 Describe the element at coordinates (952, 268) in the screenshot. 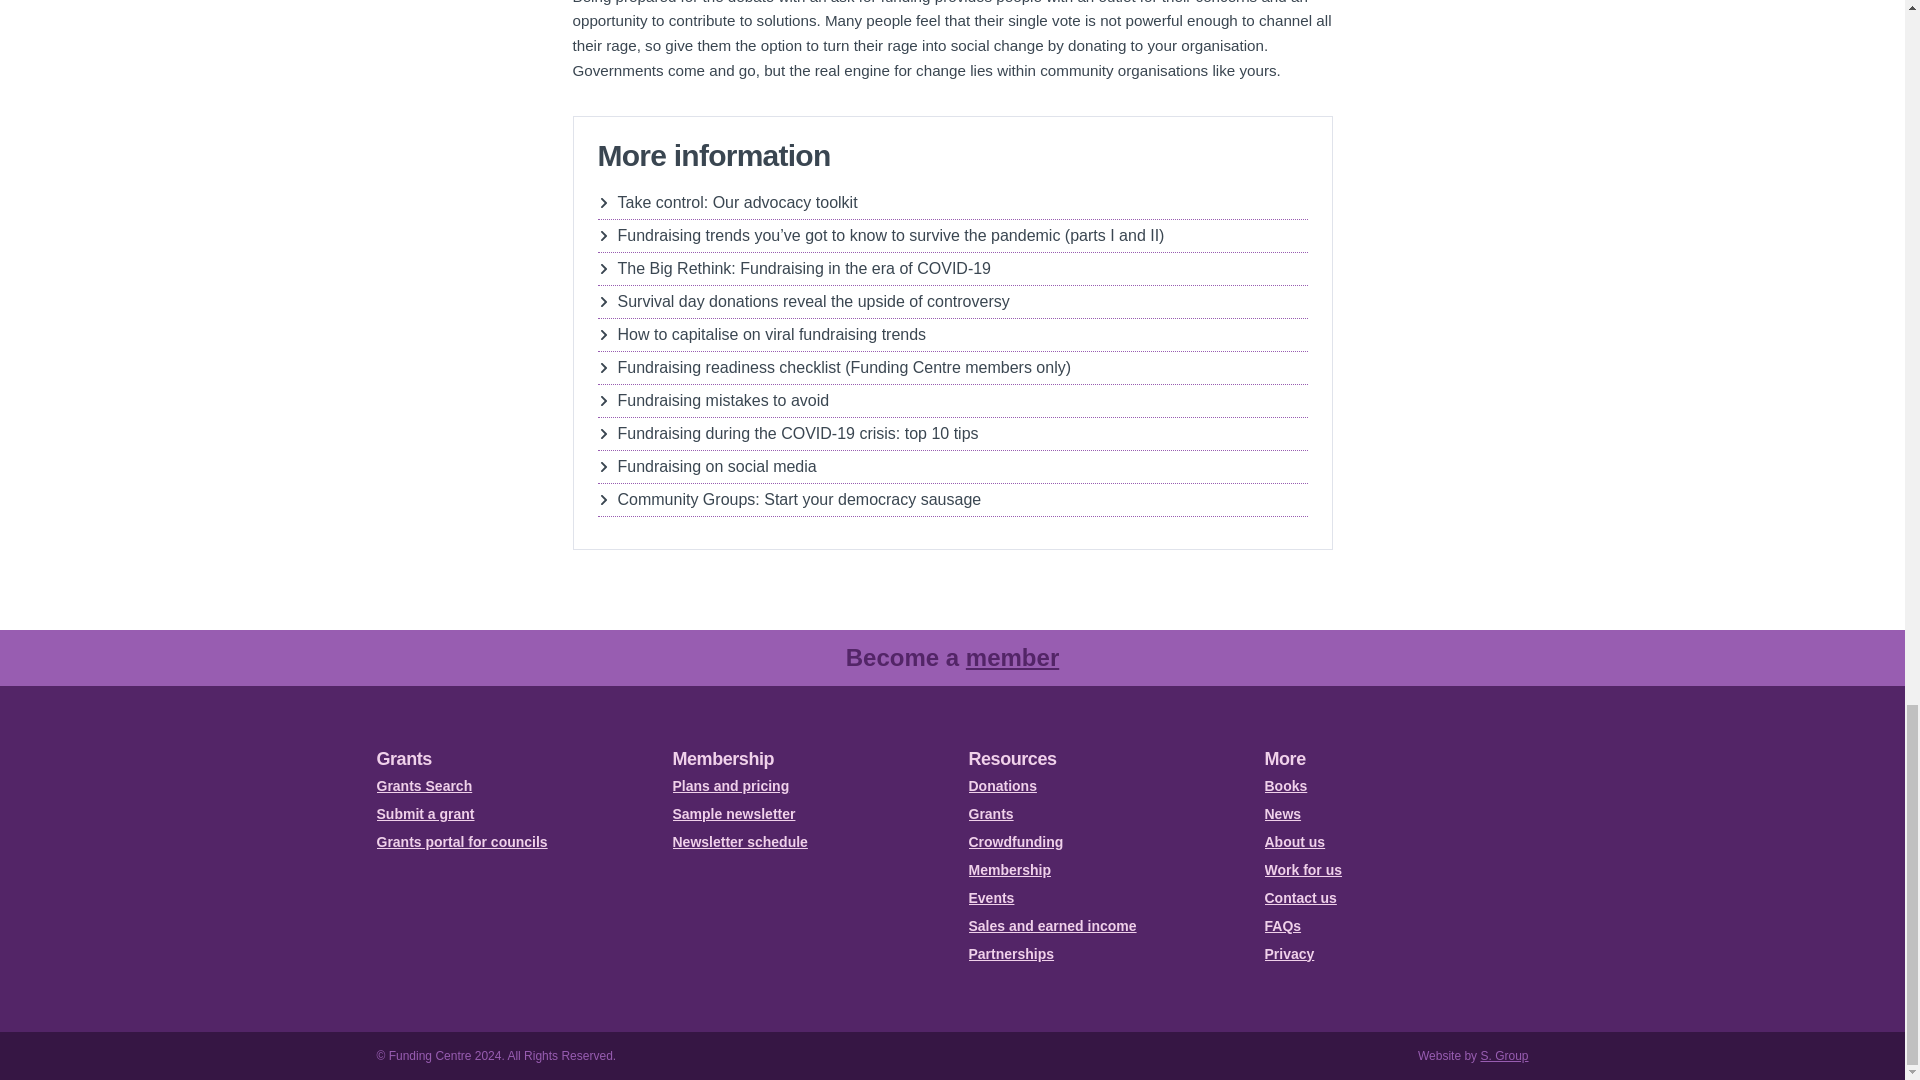

I see `The Big Rethink: Fundraising in the era of COVID-19` at that location.